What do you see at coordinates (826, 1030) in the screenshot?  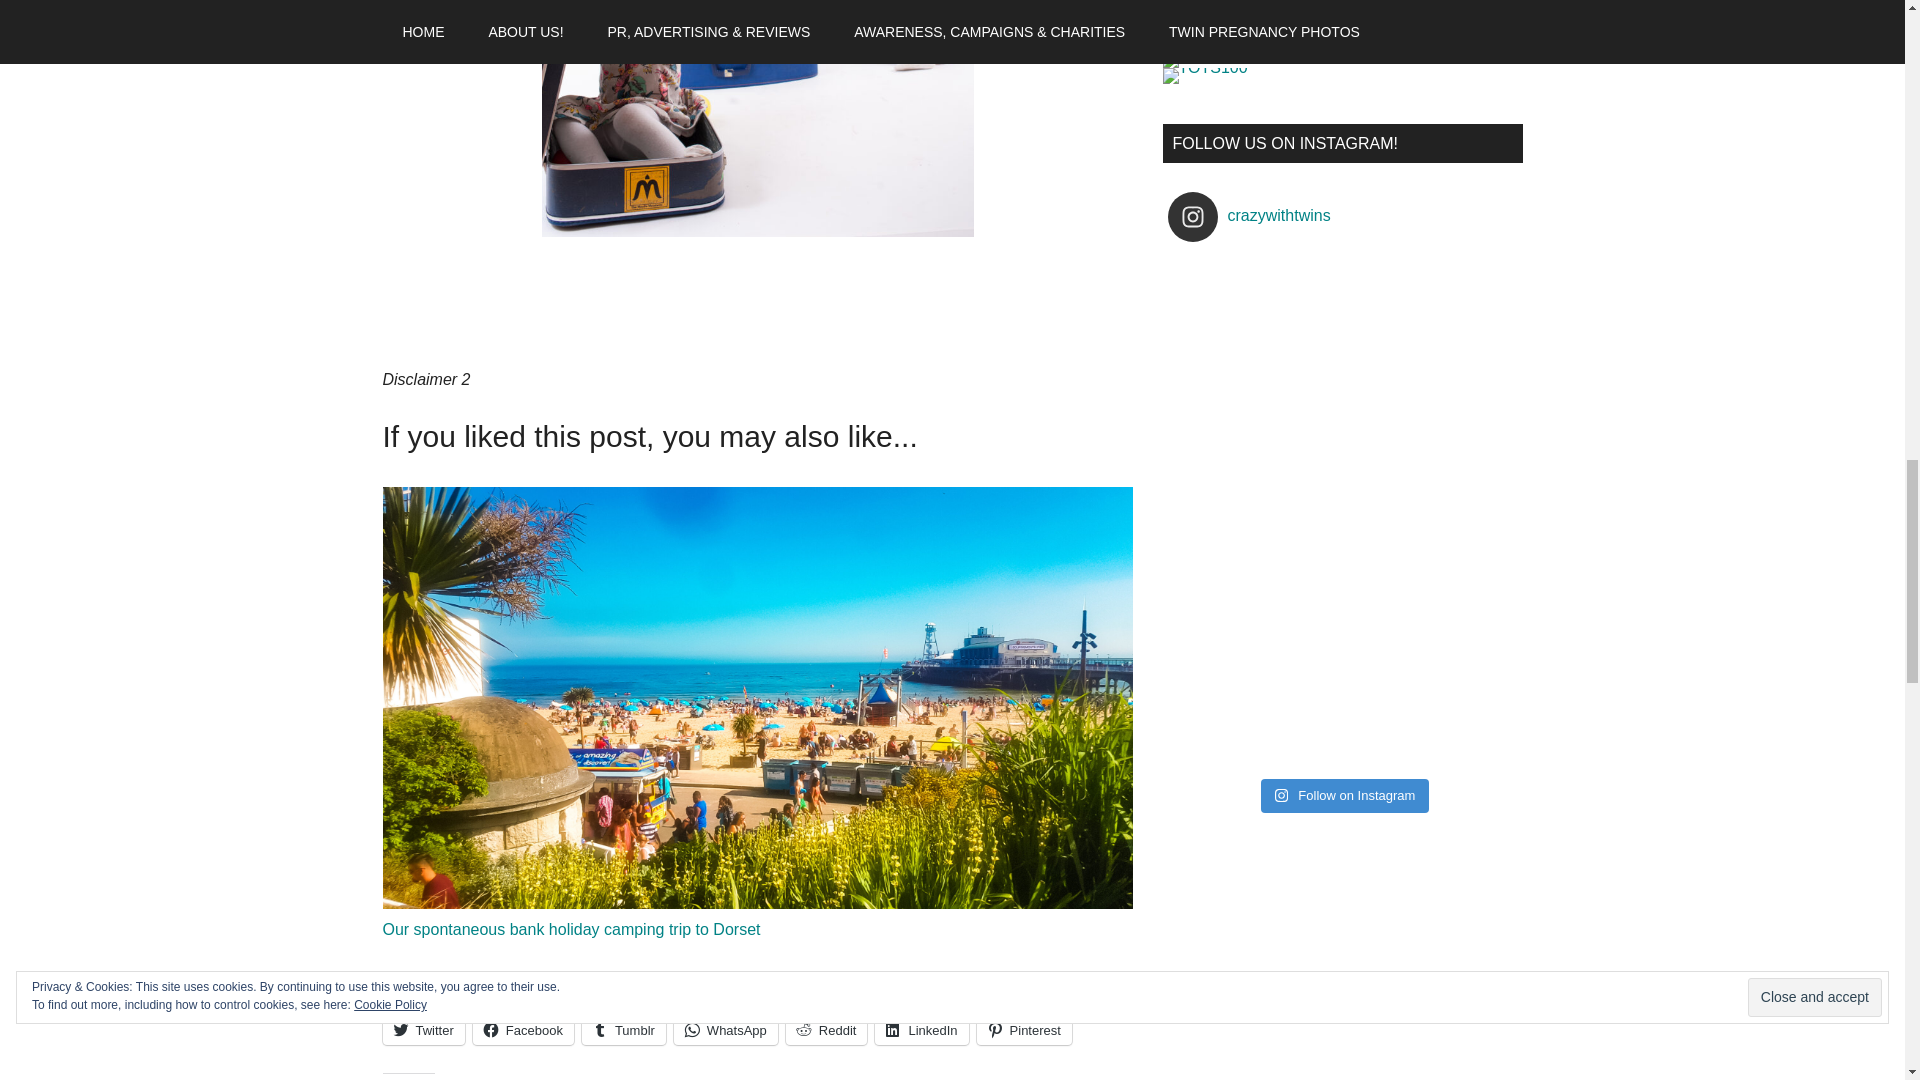 I see `Reddit` at bounding box center [826, 1030].